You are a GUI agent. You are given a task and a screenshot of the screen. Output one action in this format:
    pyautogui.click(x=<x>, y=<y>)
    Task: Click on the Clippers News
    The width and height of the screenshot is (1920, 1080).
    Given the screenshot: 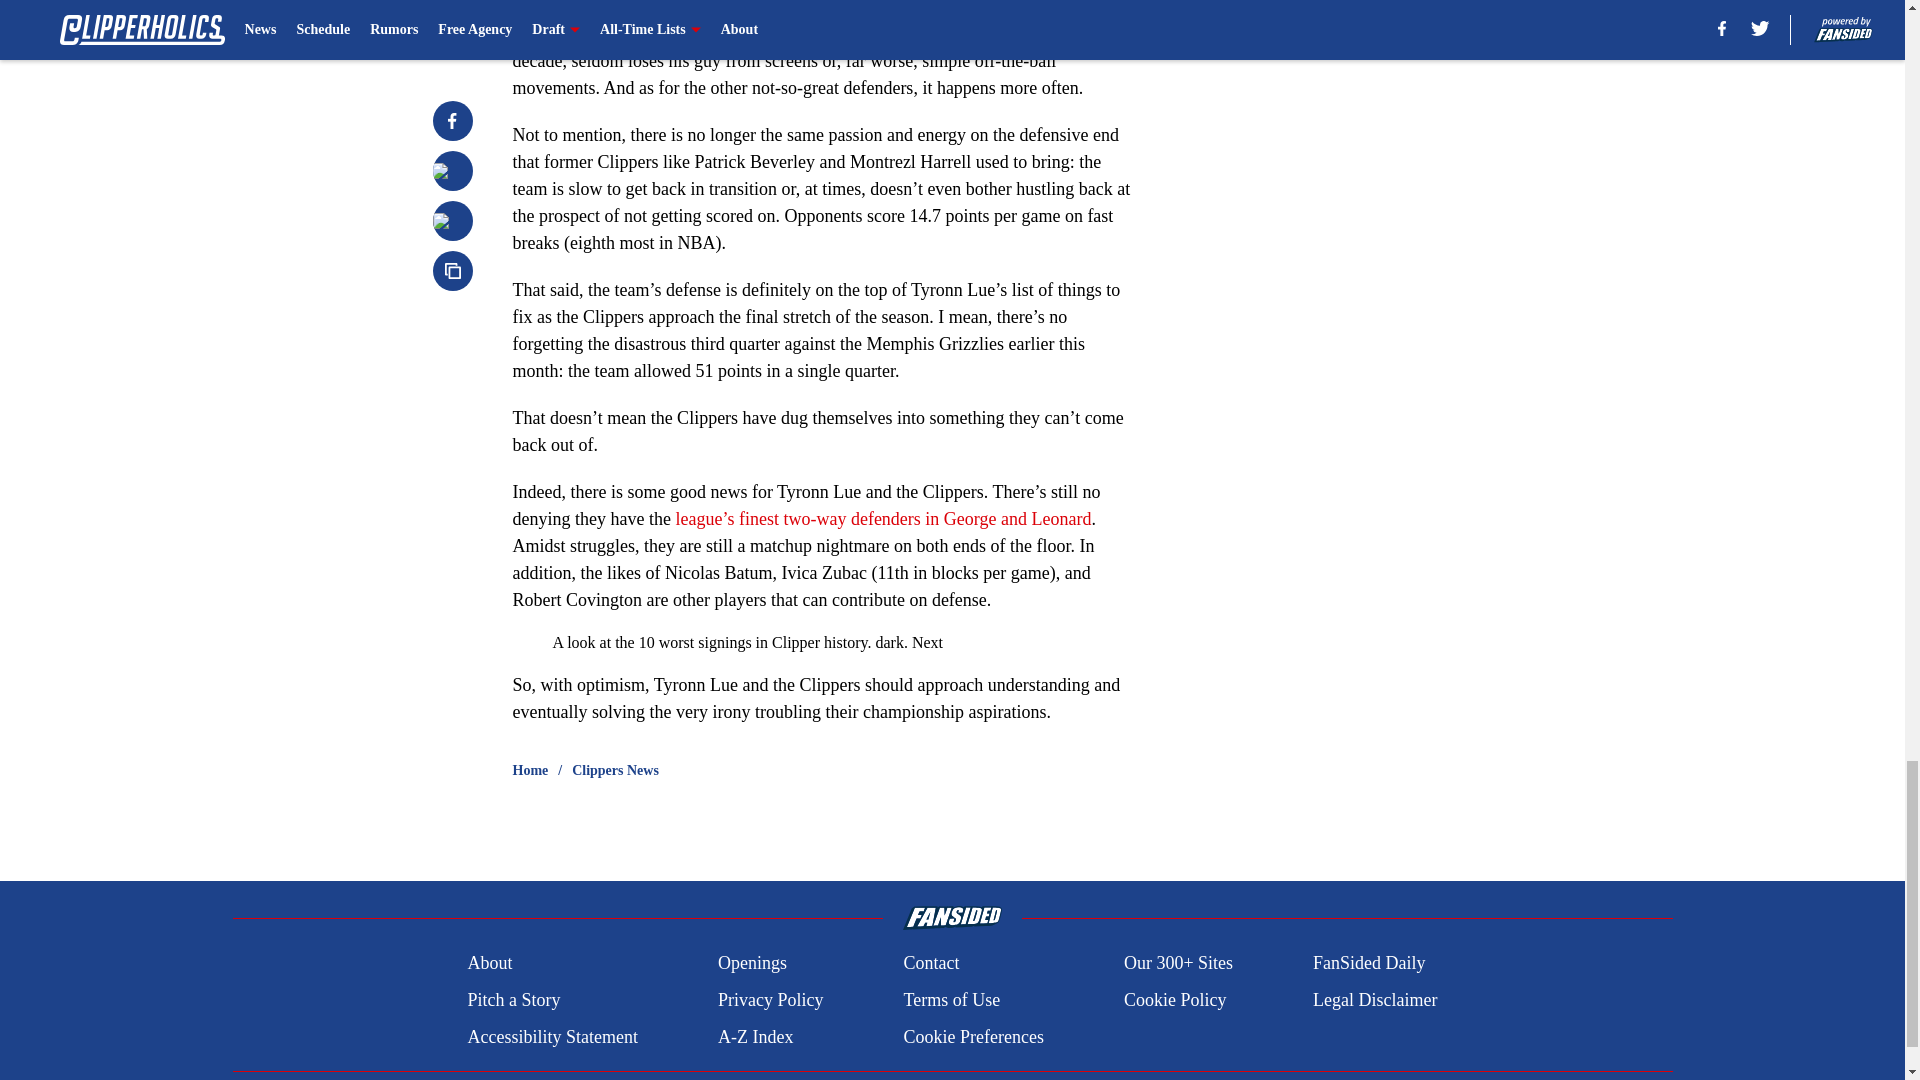 What is the action you would take?
    pyautogui.click(x=615, y=770)
    